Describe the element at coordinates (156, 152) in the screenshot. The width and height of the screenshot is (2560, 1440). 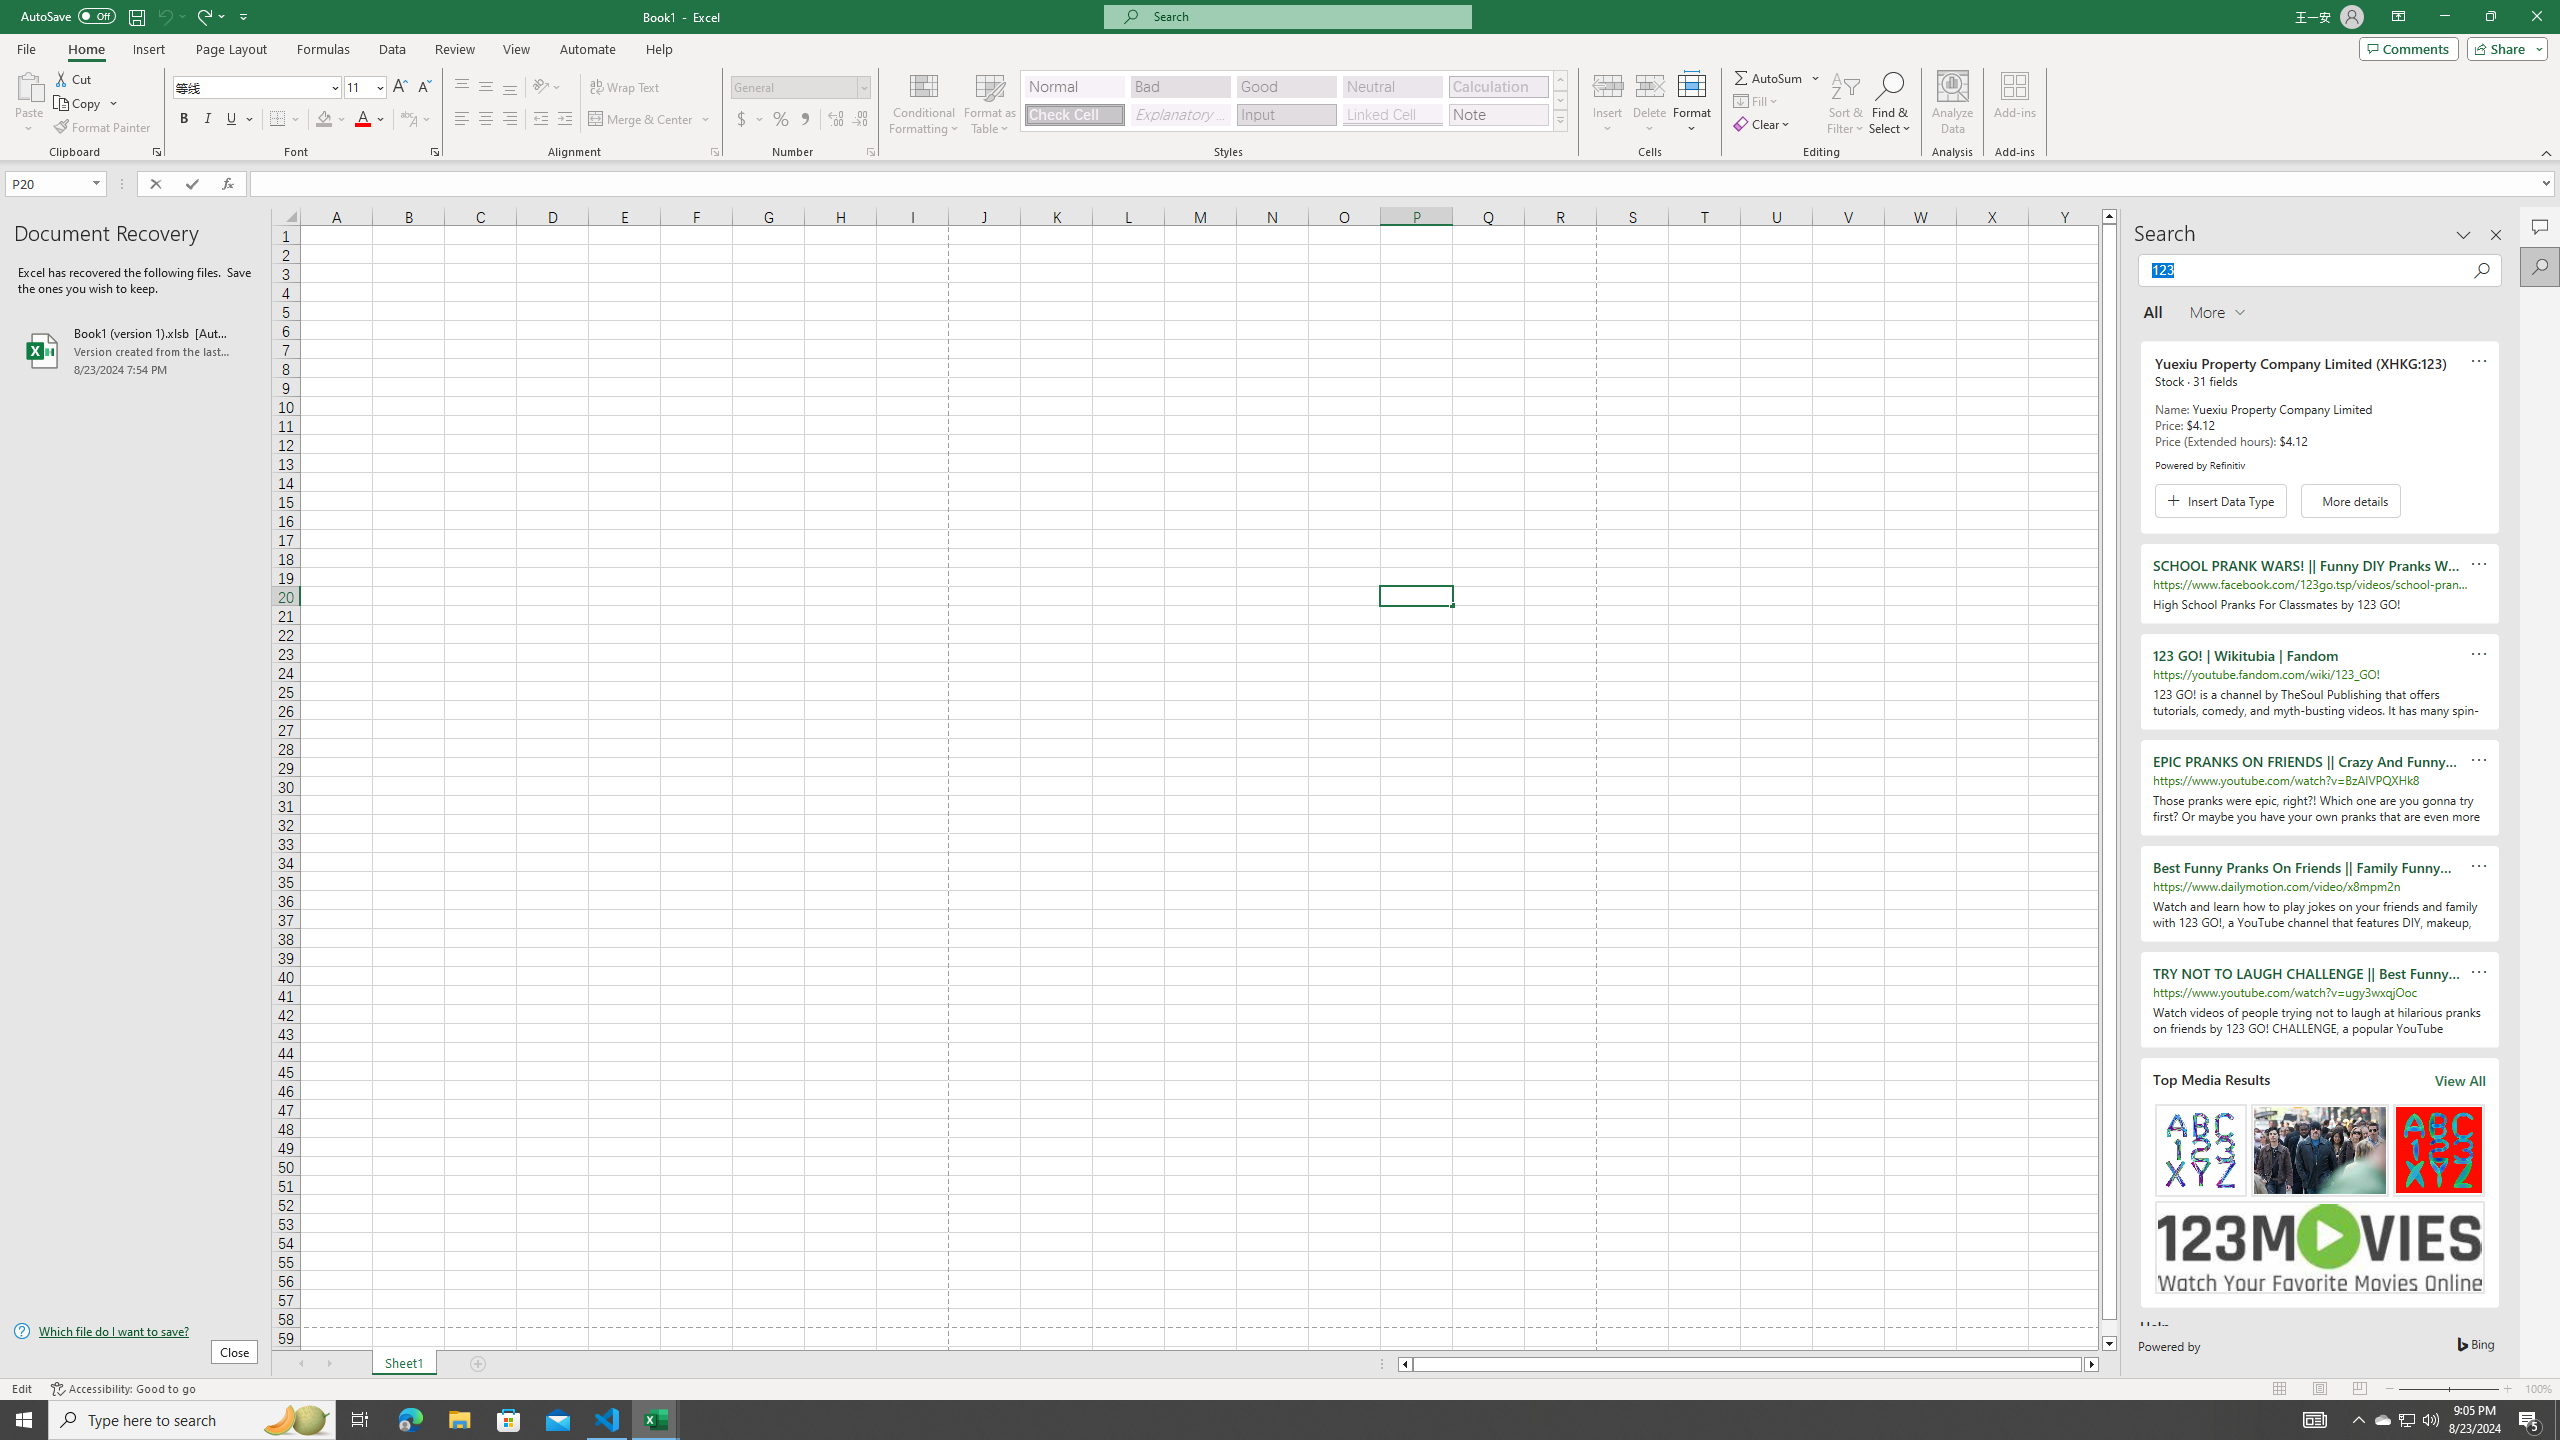
I see `Office Clipboard...` at that location.